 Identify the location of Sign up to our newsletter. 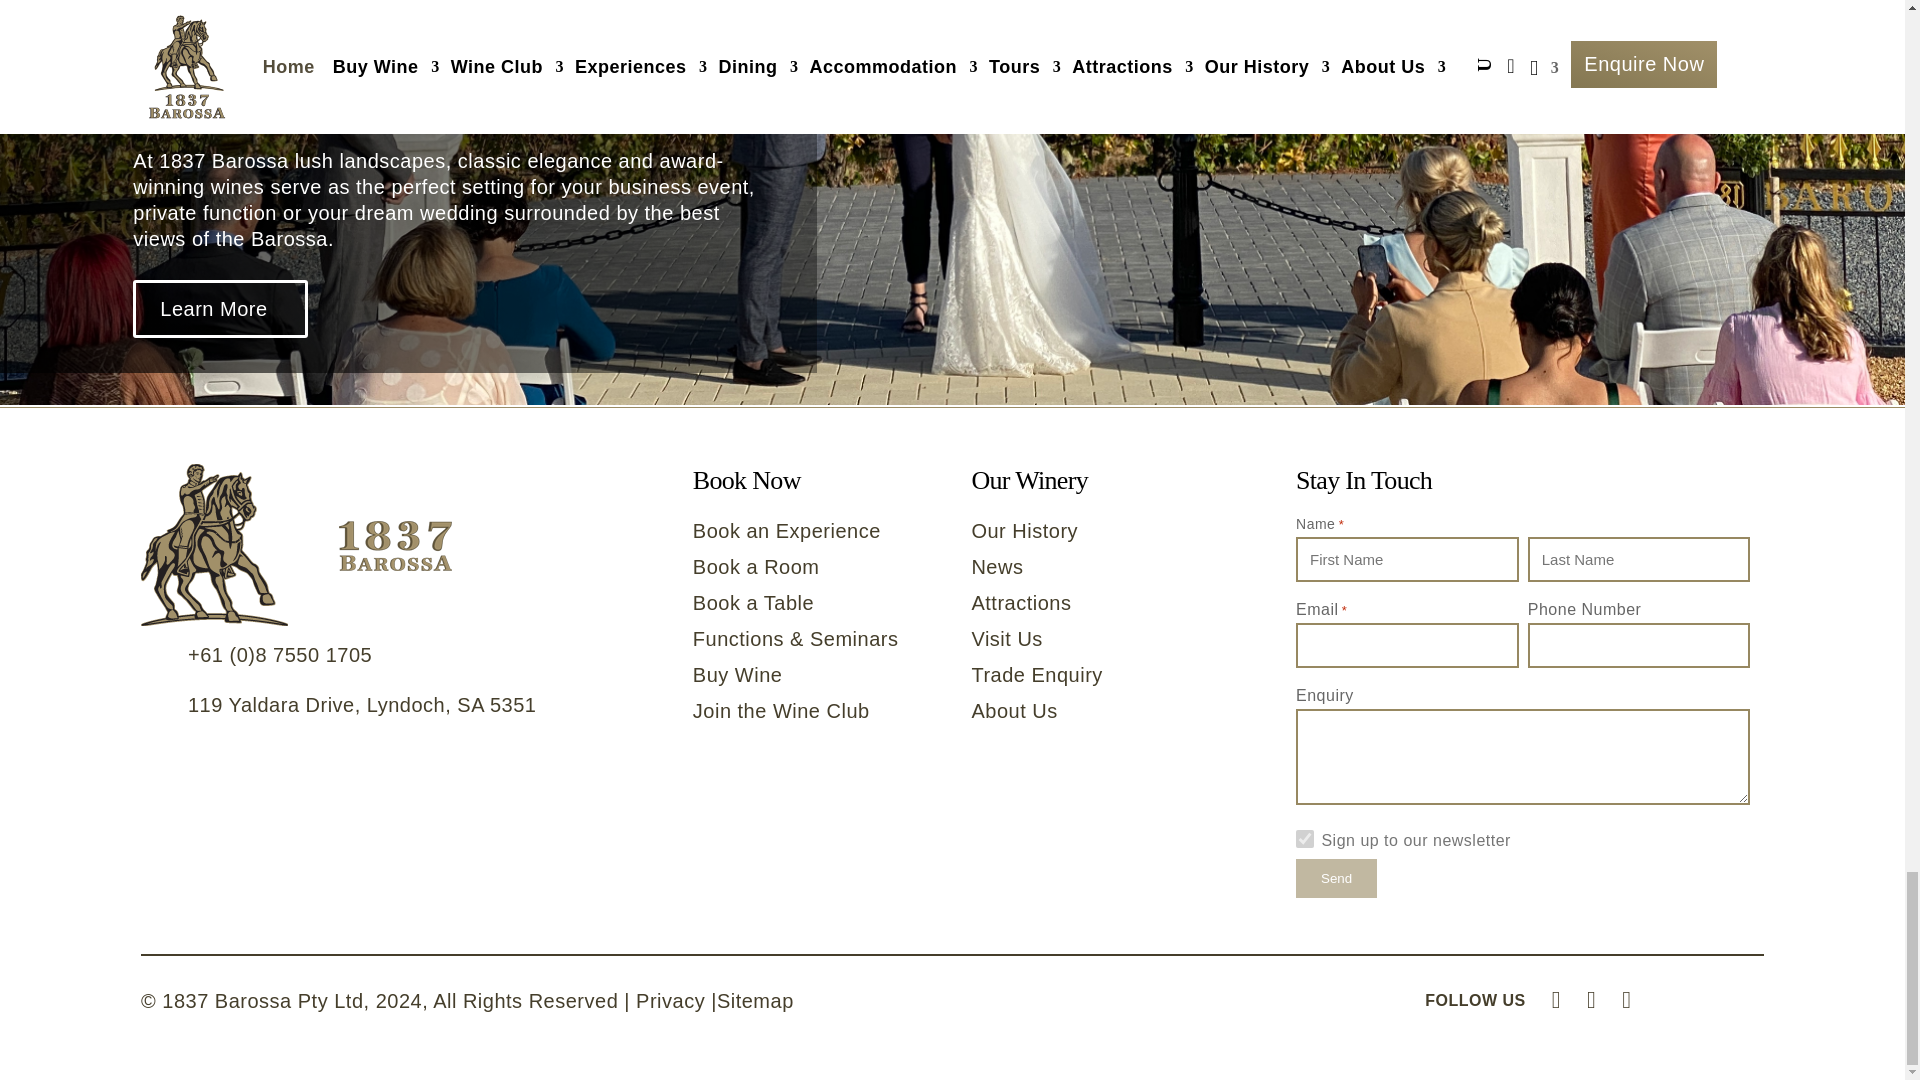
(1304, 838).